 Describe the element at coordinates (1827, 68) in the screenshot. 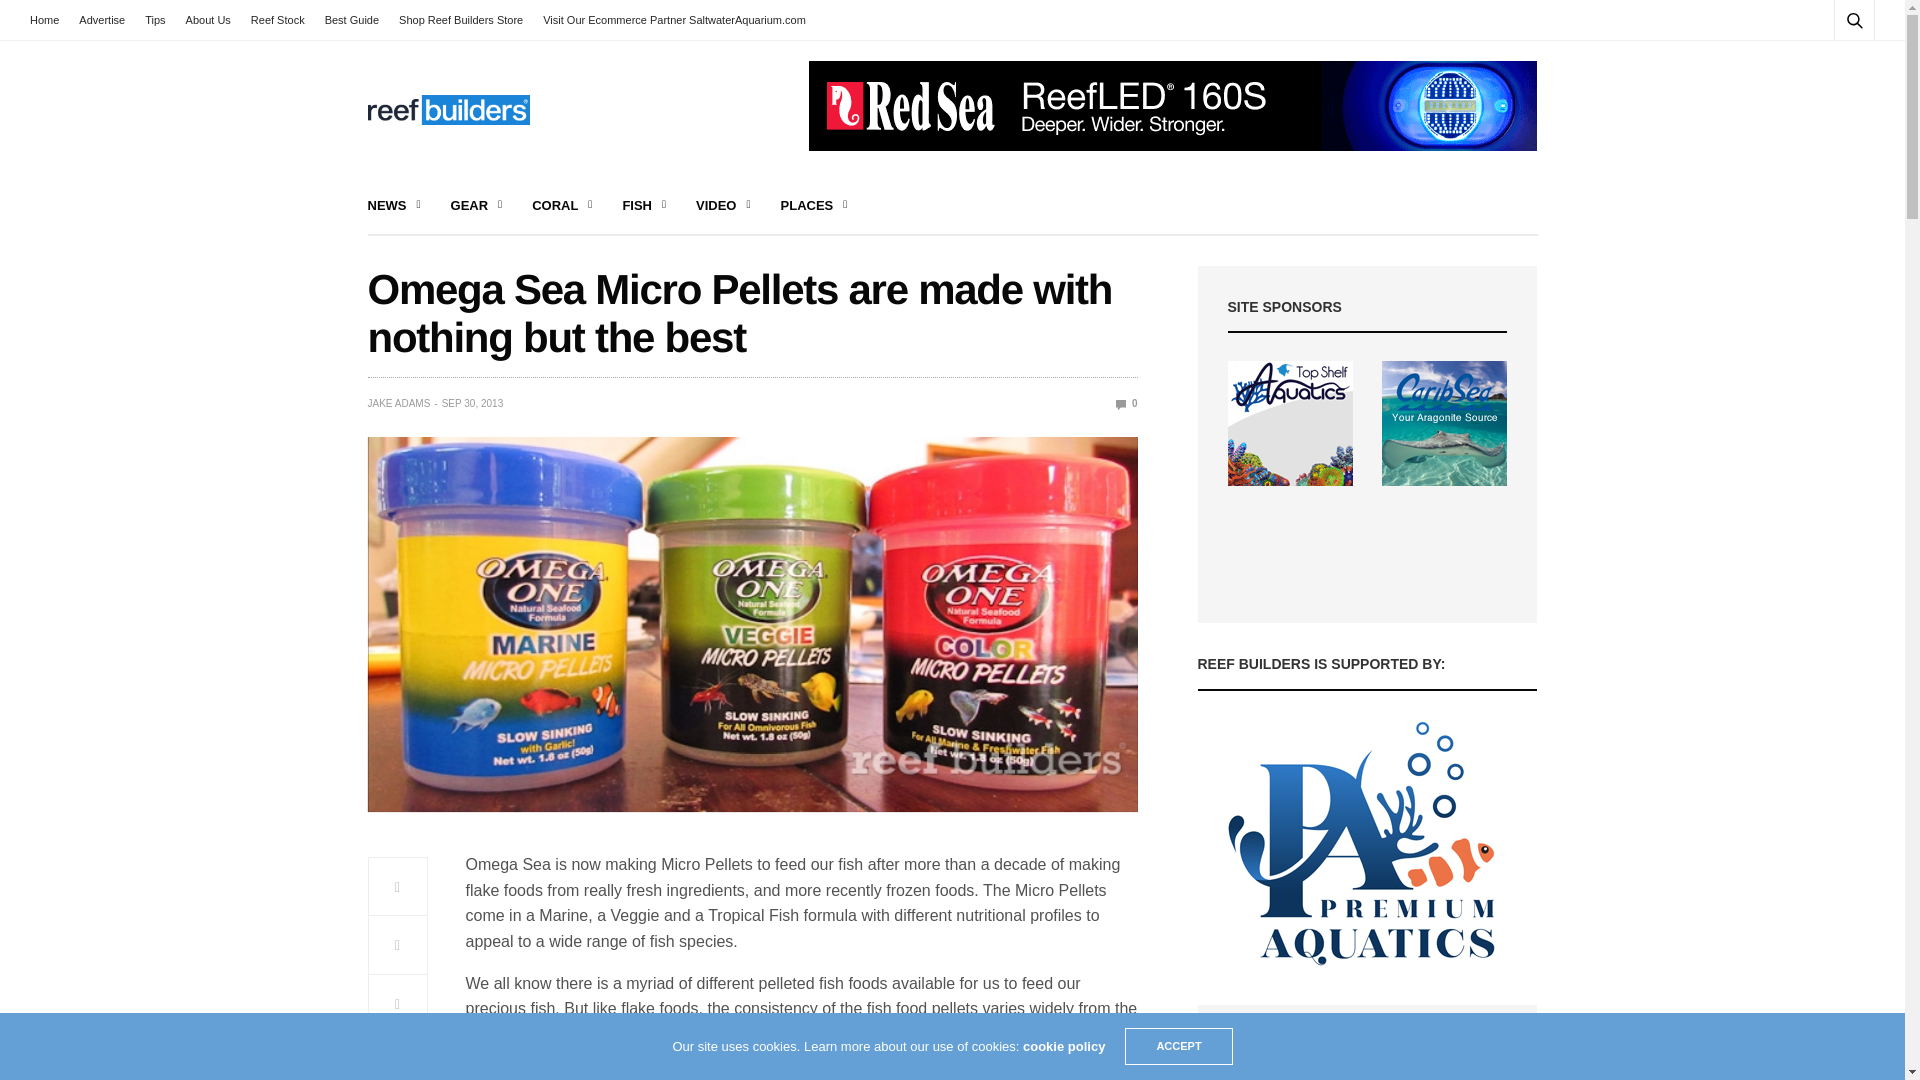

I see `Search` at that location.